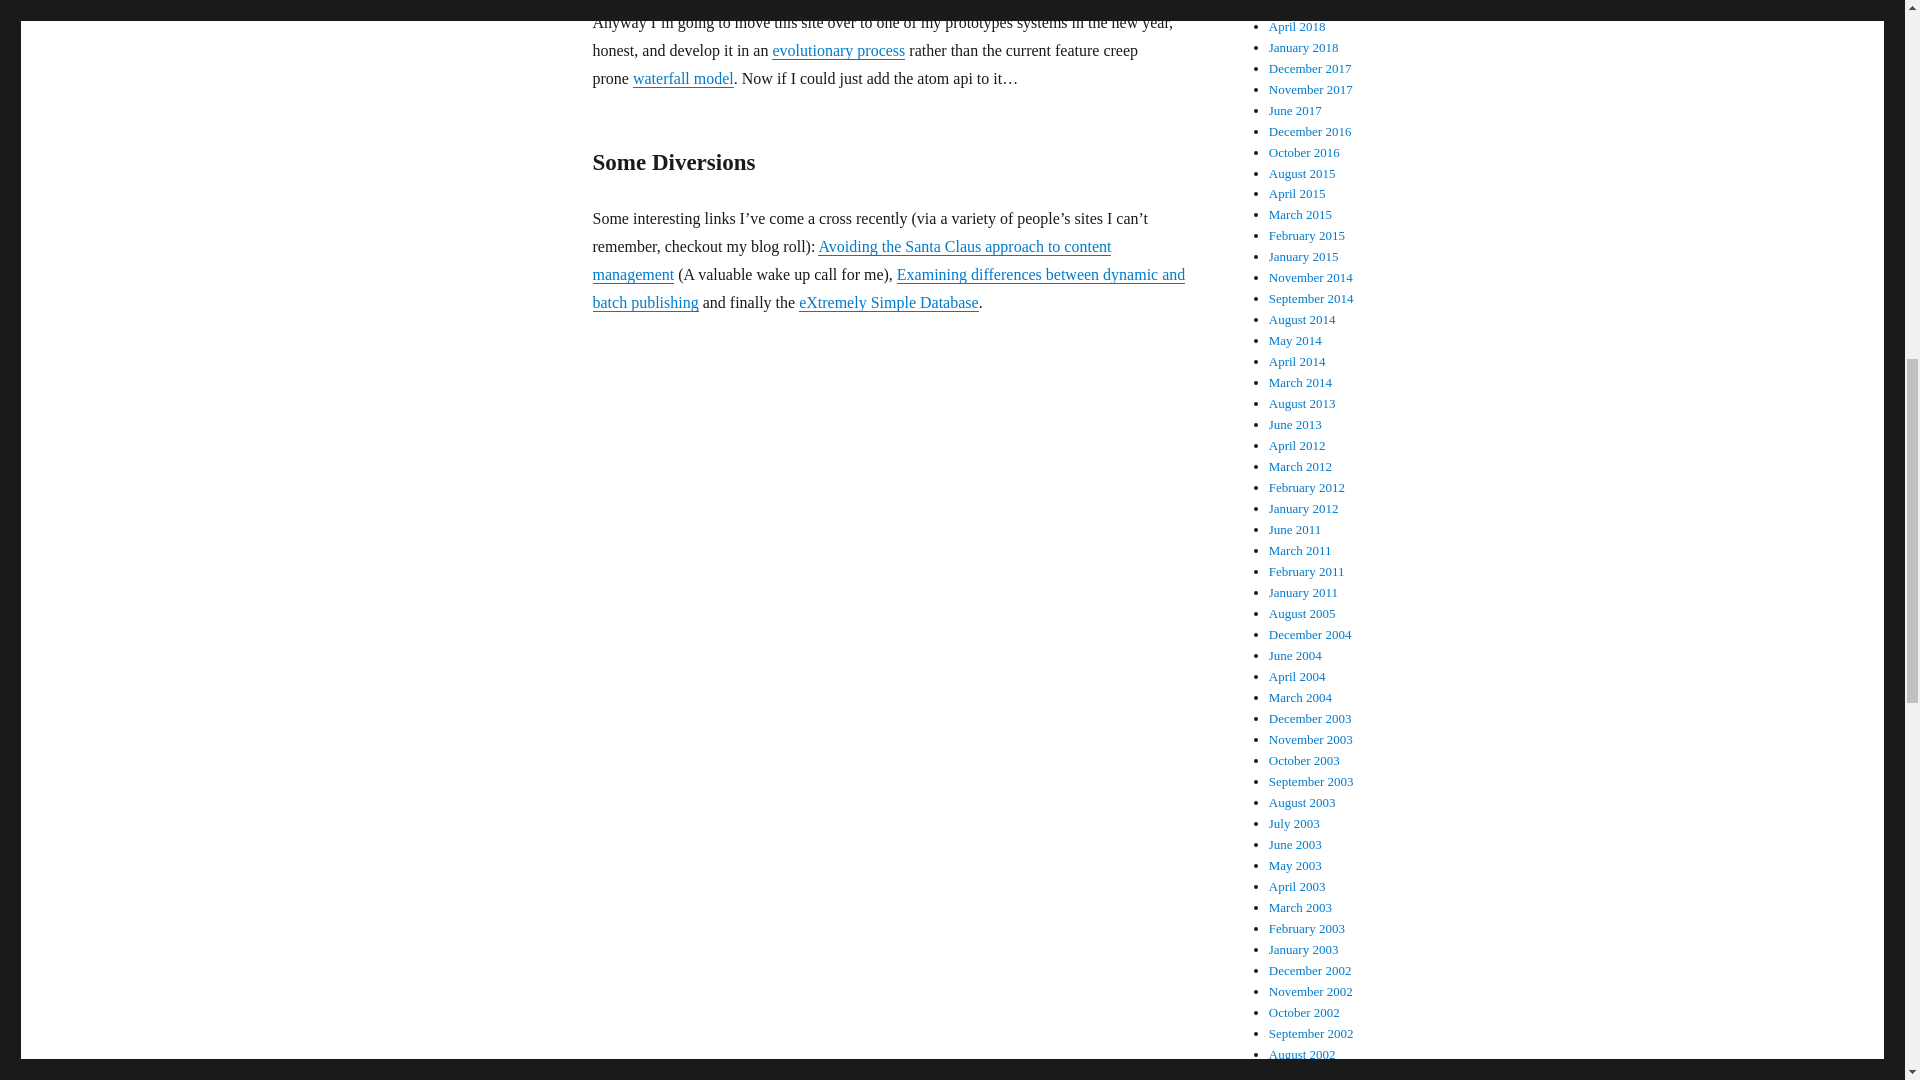 The image size is (1920, 1080). I want to click on Examining differences between dynamic and batch publishing, so click(888, 288).